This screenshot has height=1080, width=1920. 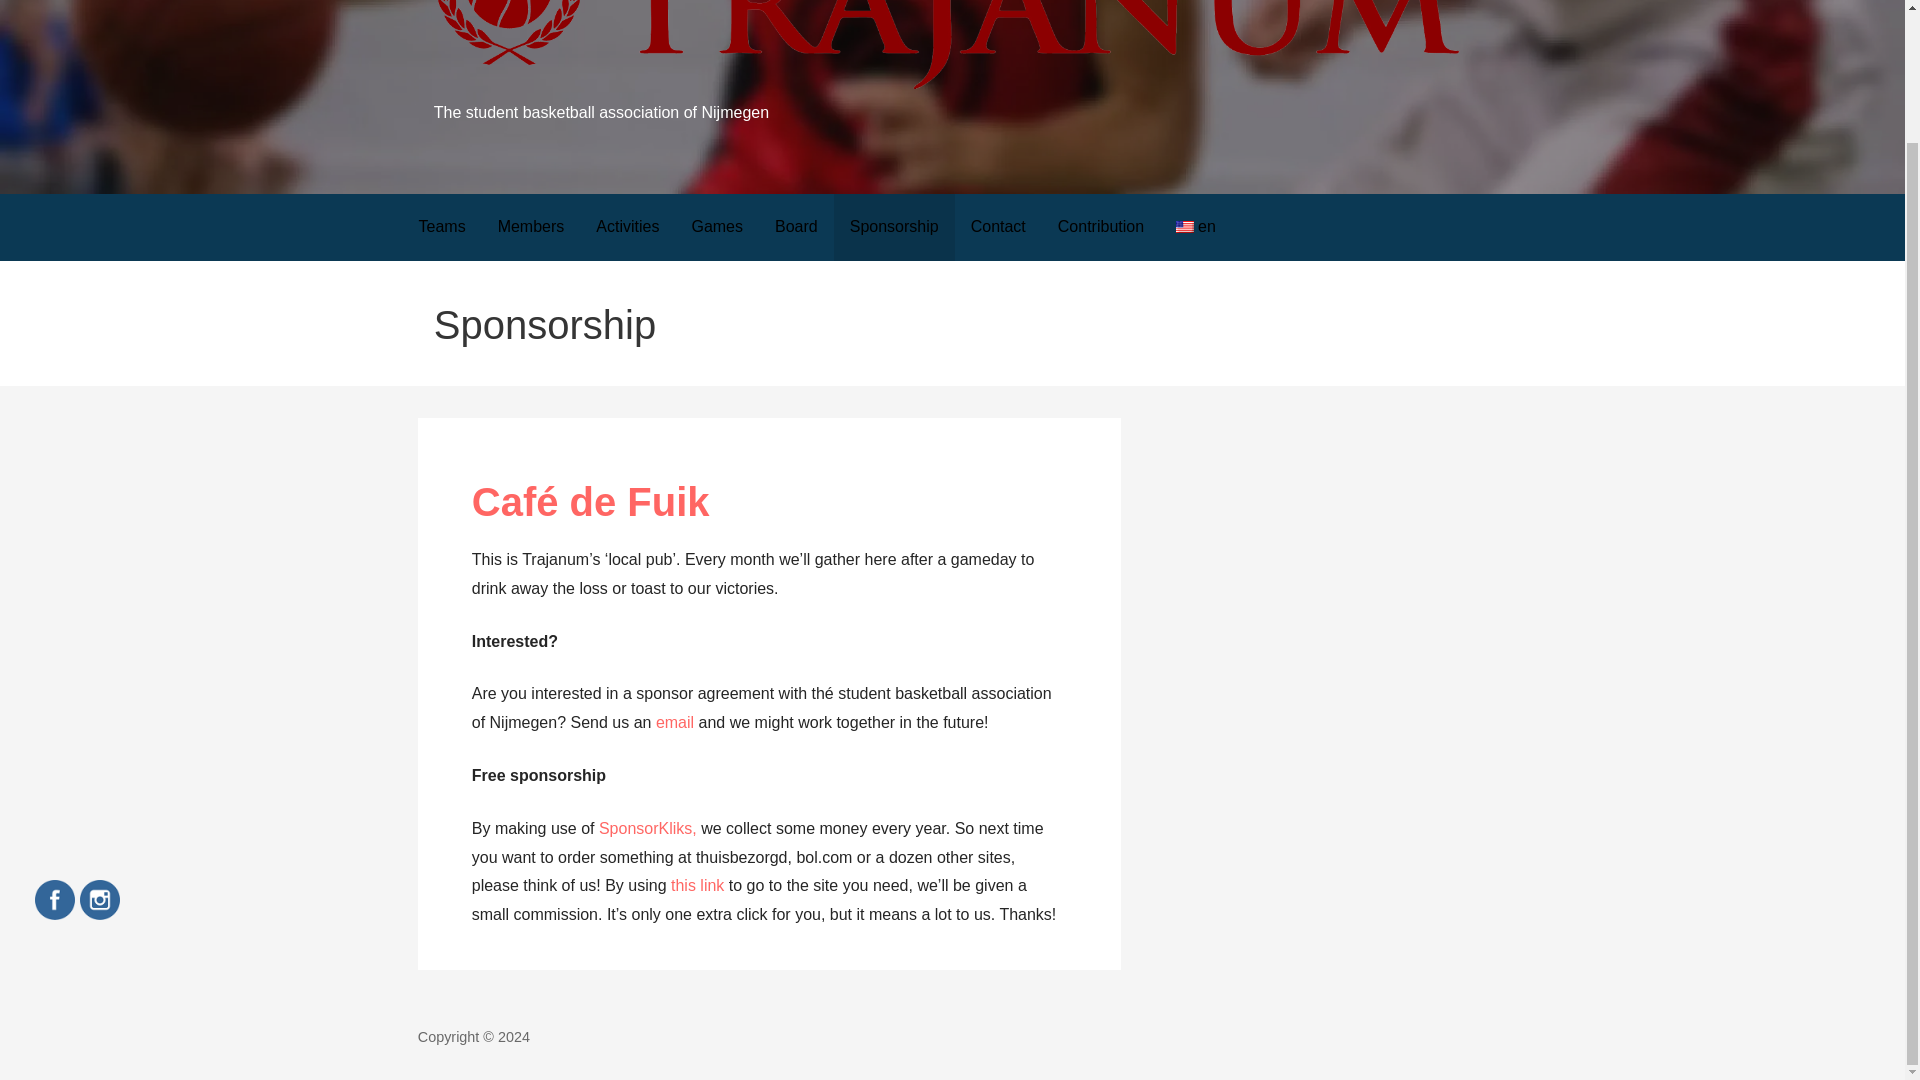 What do you see at coordinates (100, 900) in the screenshot?
I see `Instagram` at bounding box center [100, 900].